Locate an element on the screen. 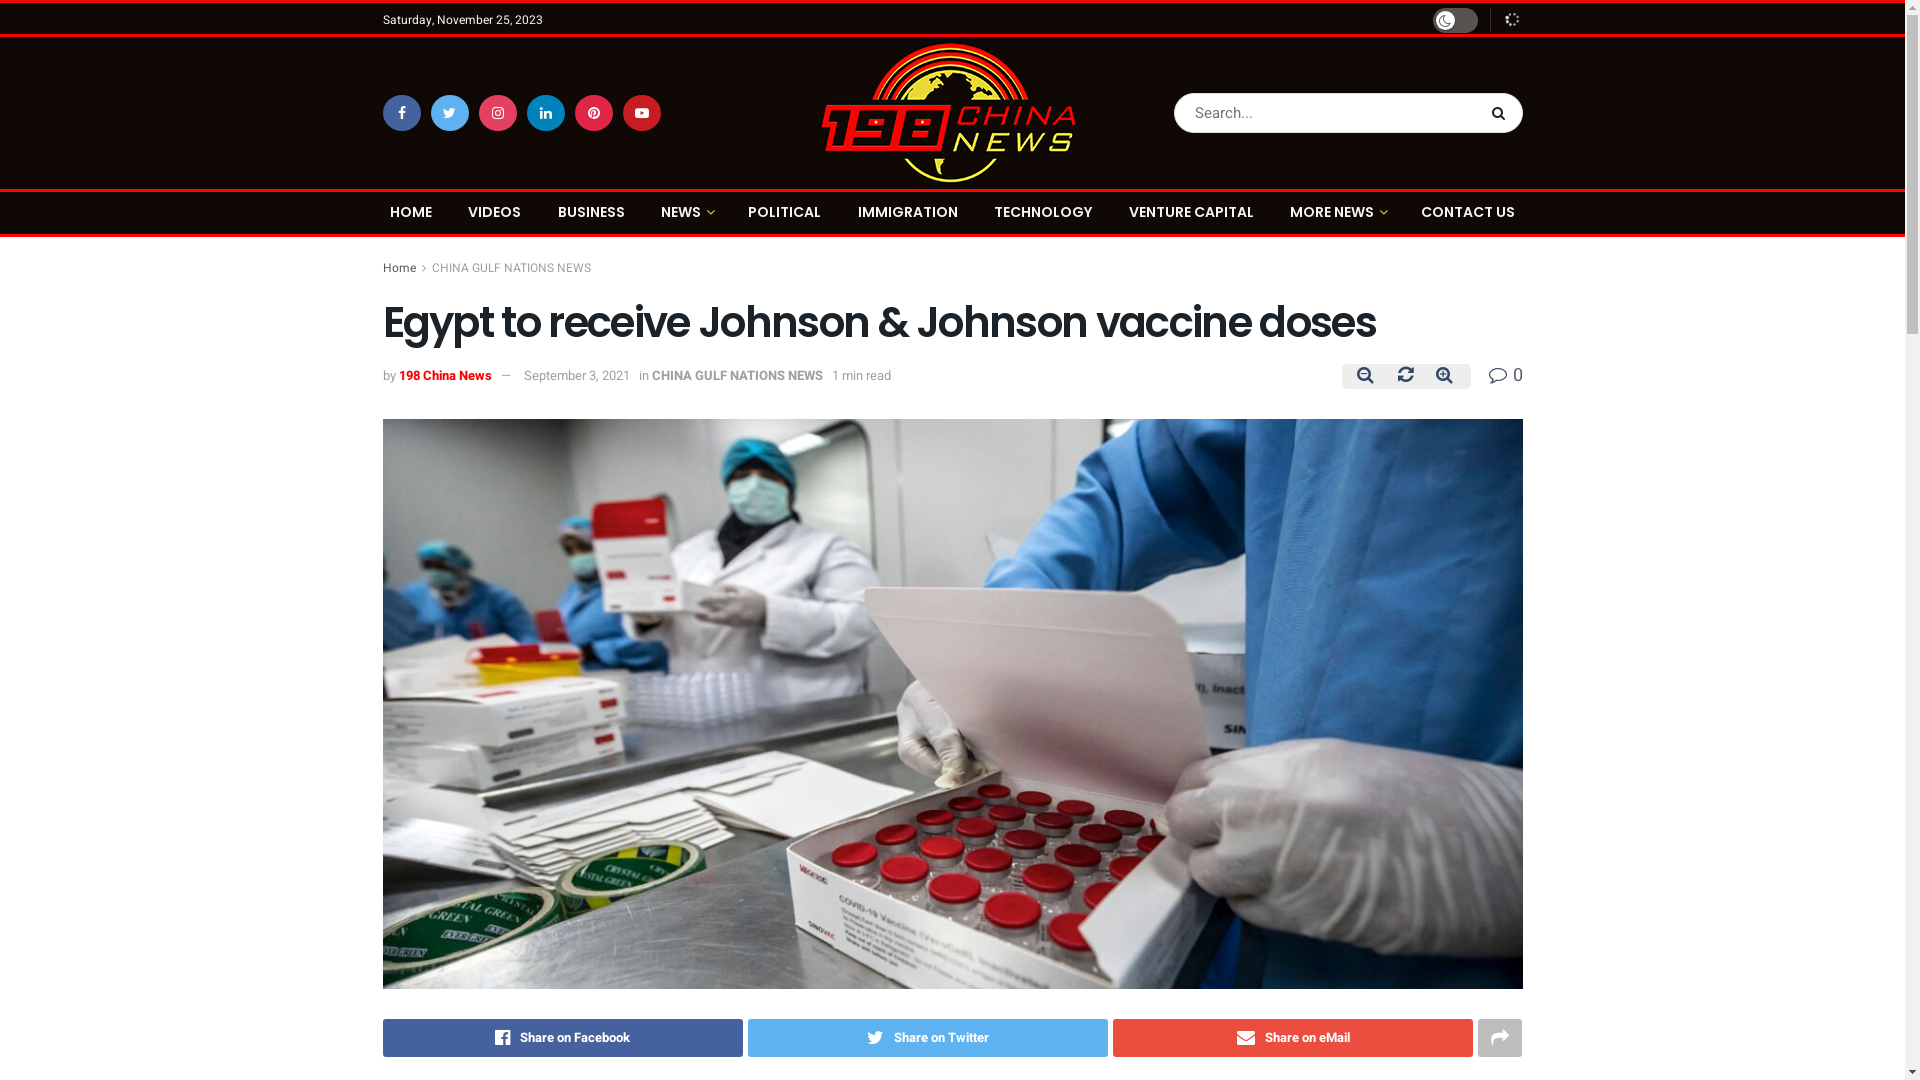 The height and width of the screenshot is (1080, 1920). 198 China News is located at coordinates (444, 375).